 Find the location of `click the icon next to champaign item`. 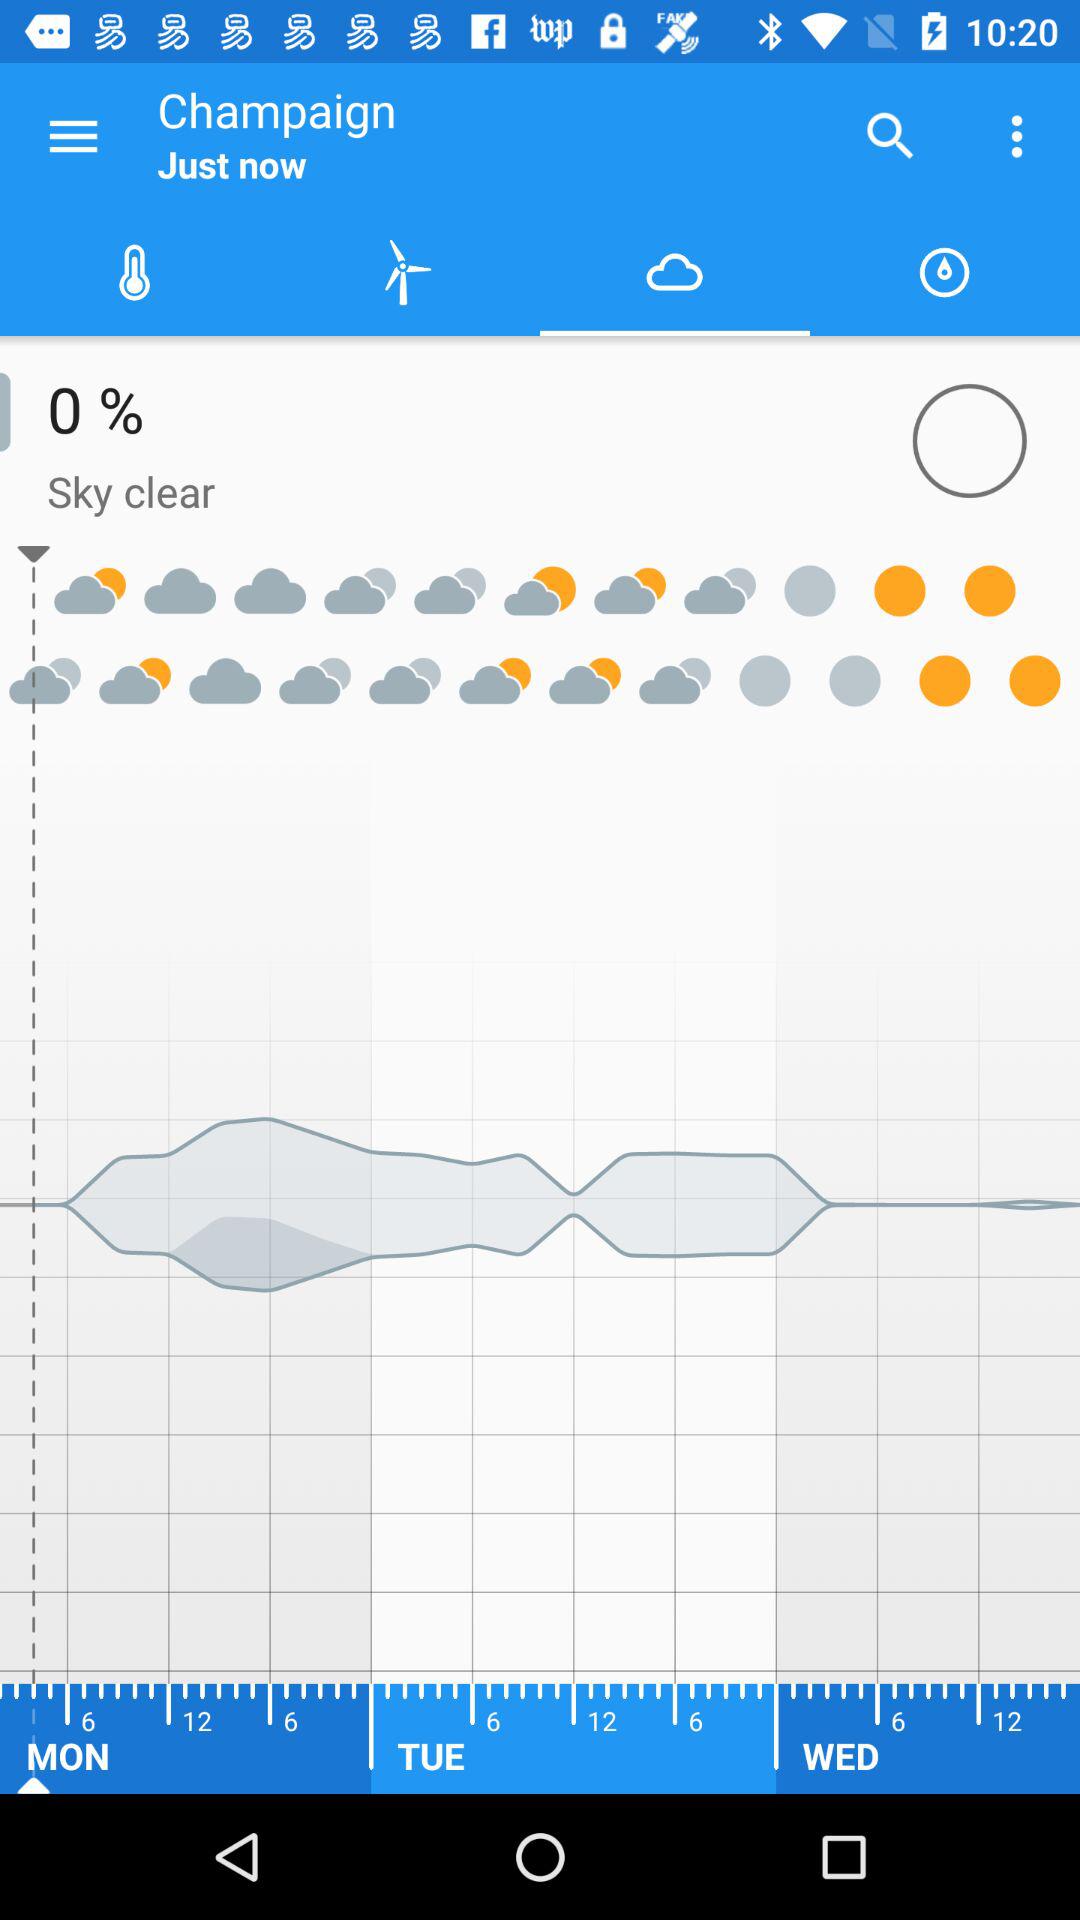

click the icon next to champaign item is located at coordinates (73, 136).